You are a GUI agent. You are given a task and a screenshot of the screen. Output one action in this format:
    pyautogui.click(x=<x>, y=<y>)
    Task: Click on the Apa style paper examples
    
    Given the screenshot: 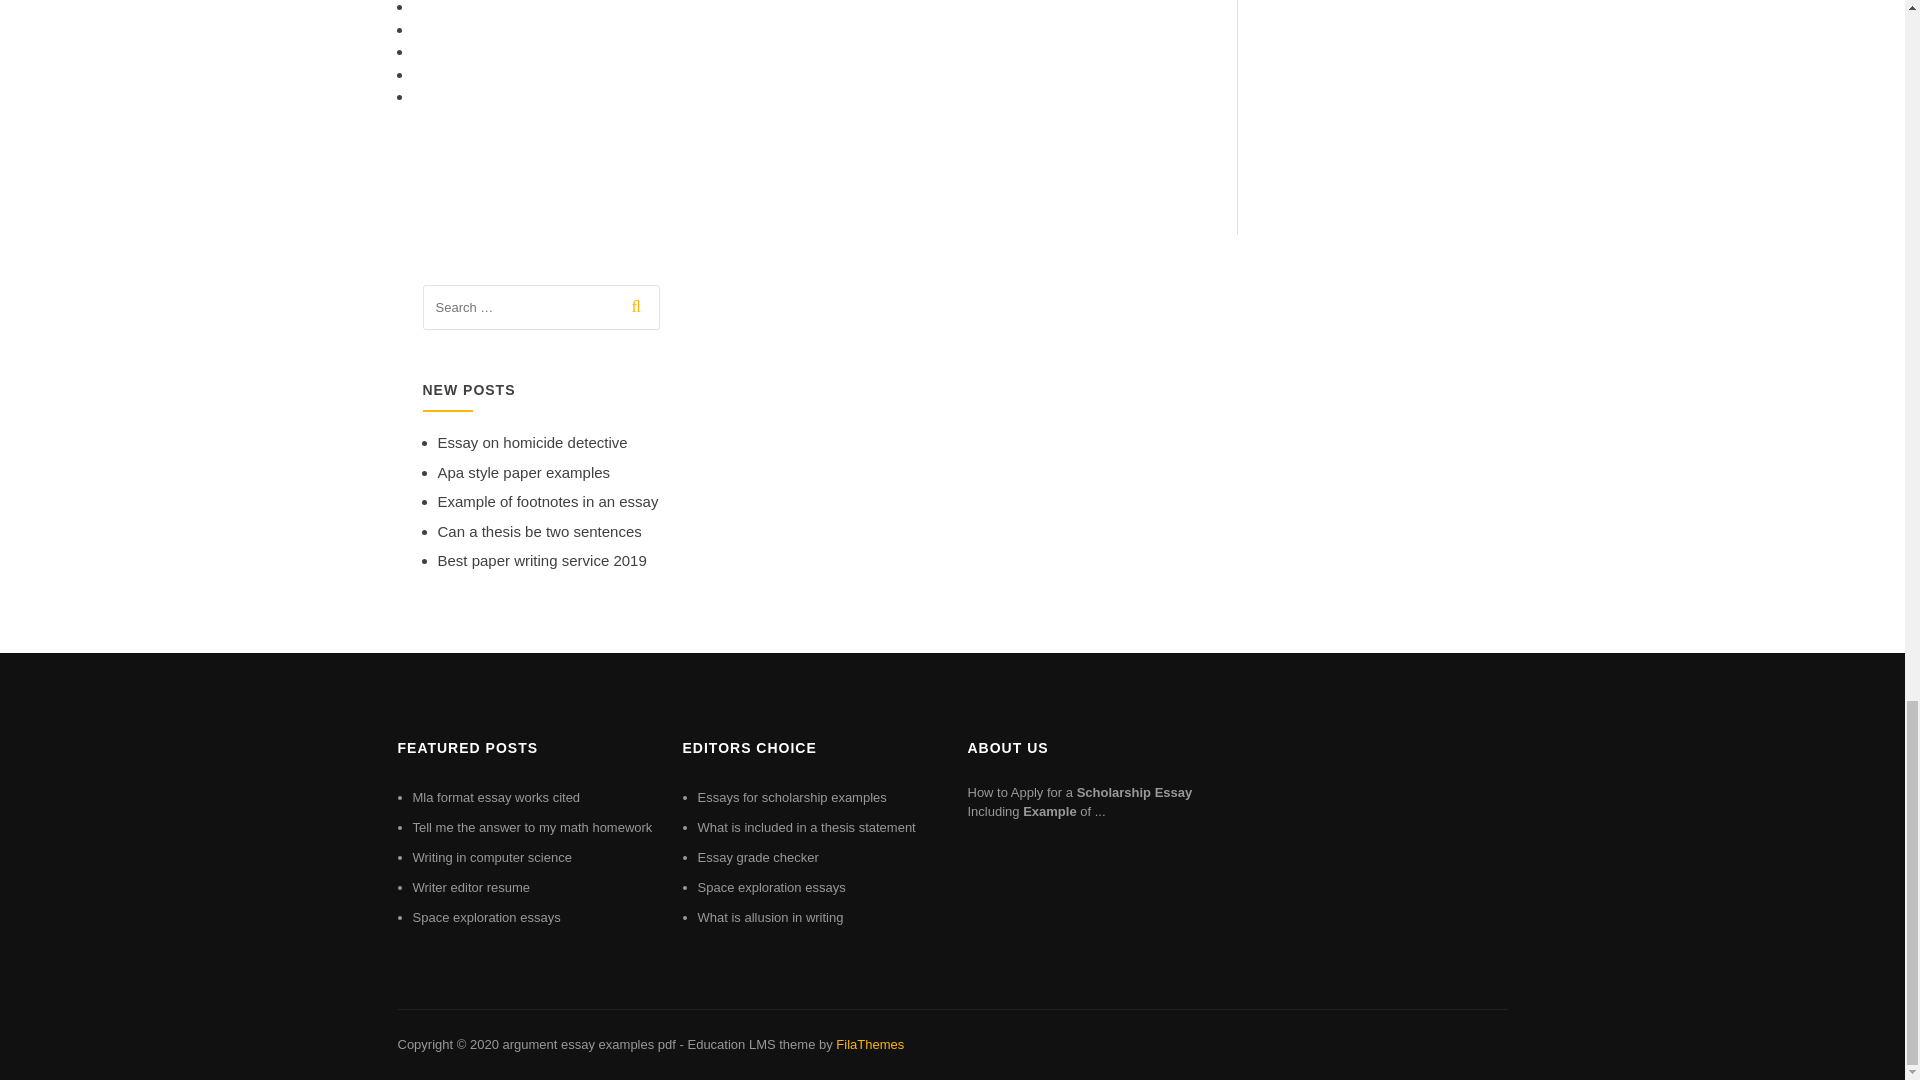 What is the action you would take?
    pyautogui.click(x=524, y=472)
    